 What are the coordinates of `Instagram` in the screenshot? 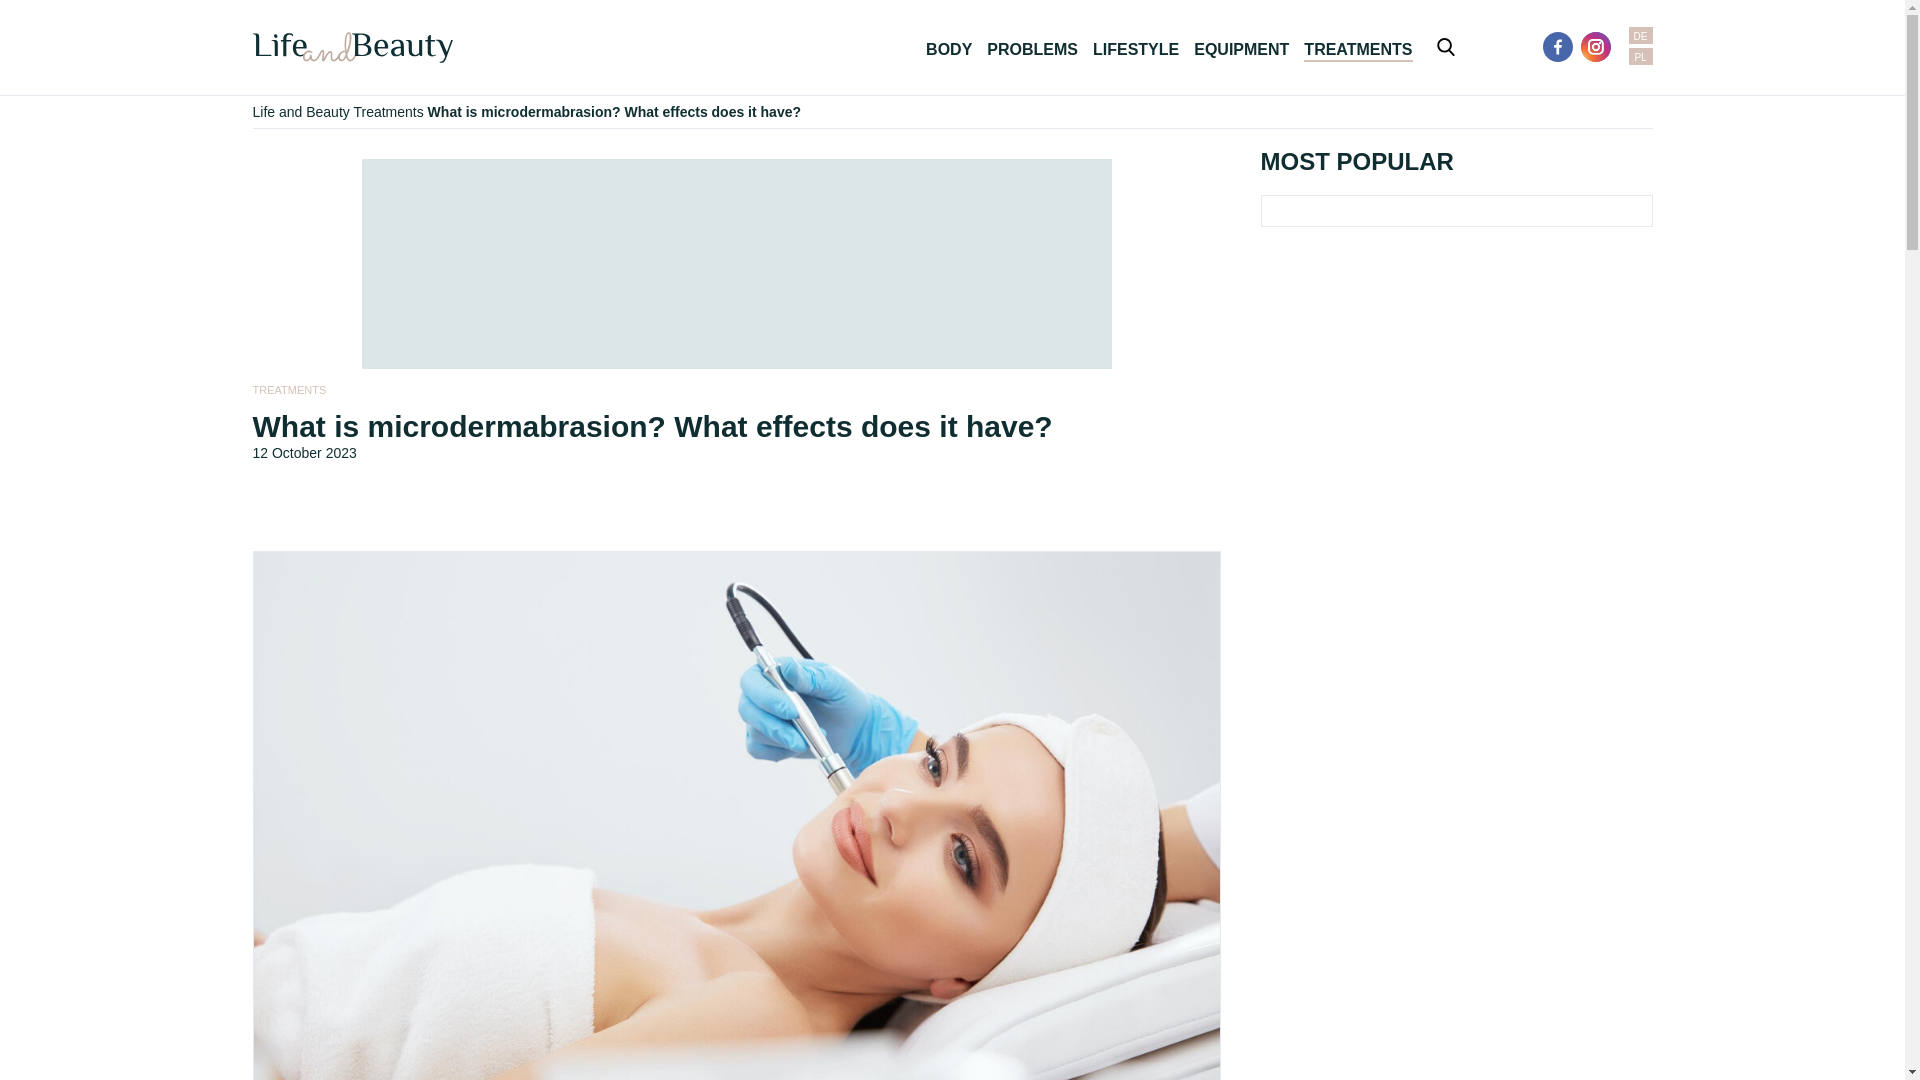 It's located at (1595, 46).